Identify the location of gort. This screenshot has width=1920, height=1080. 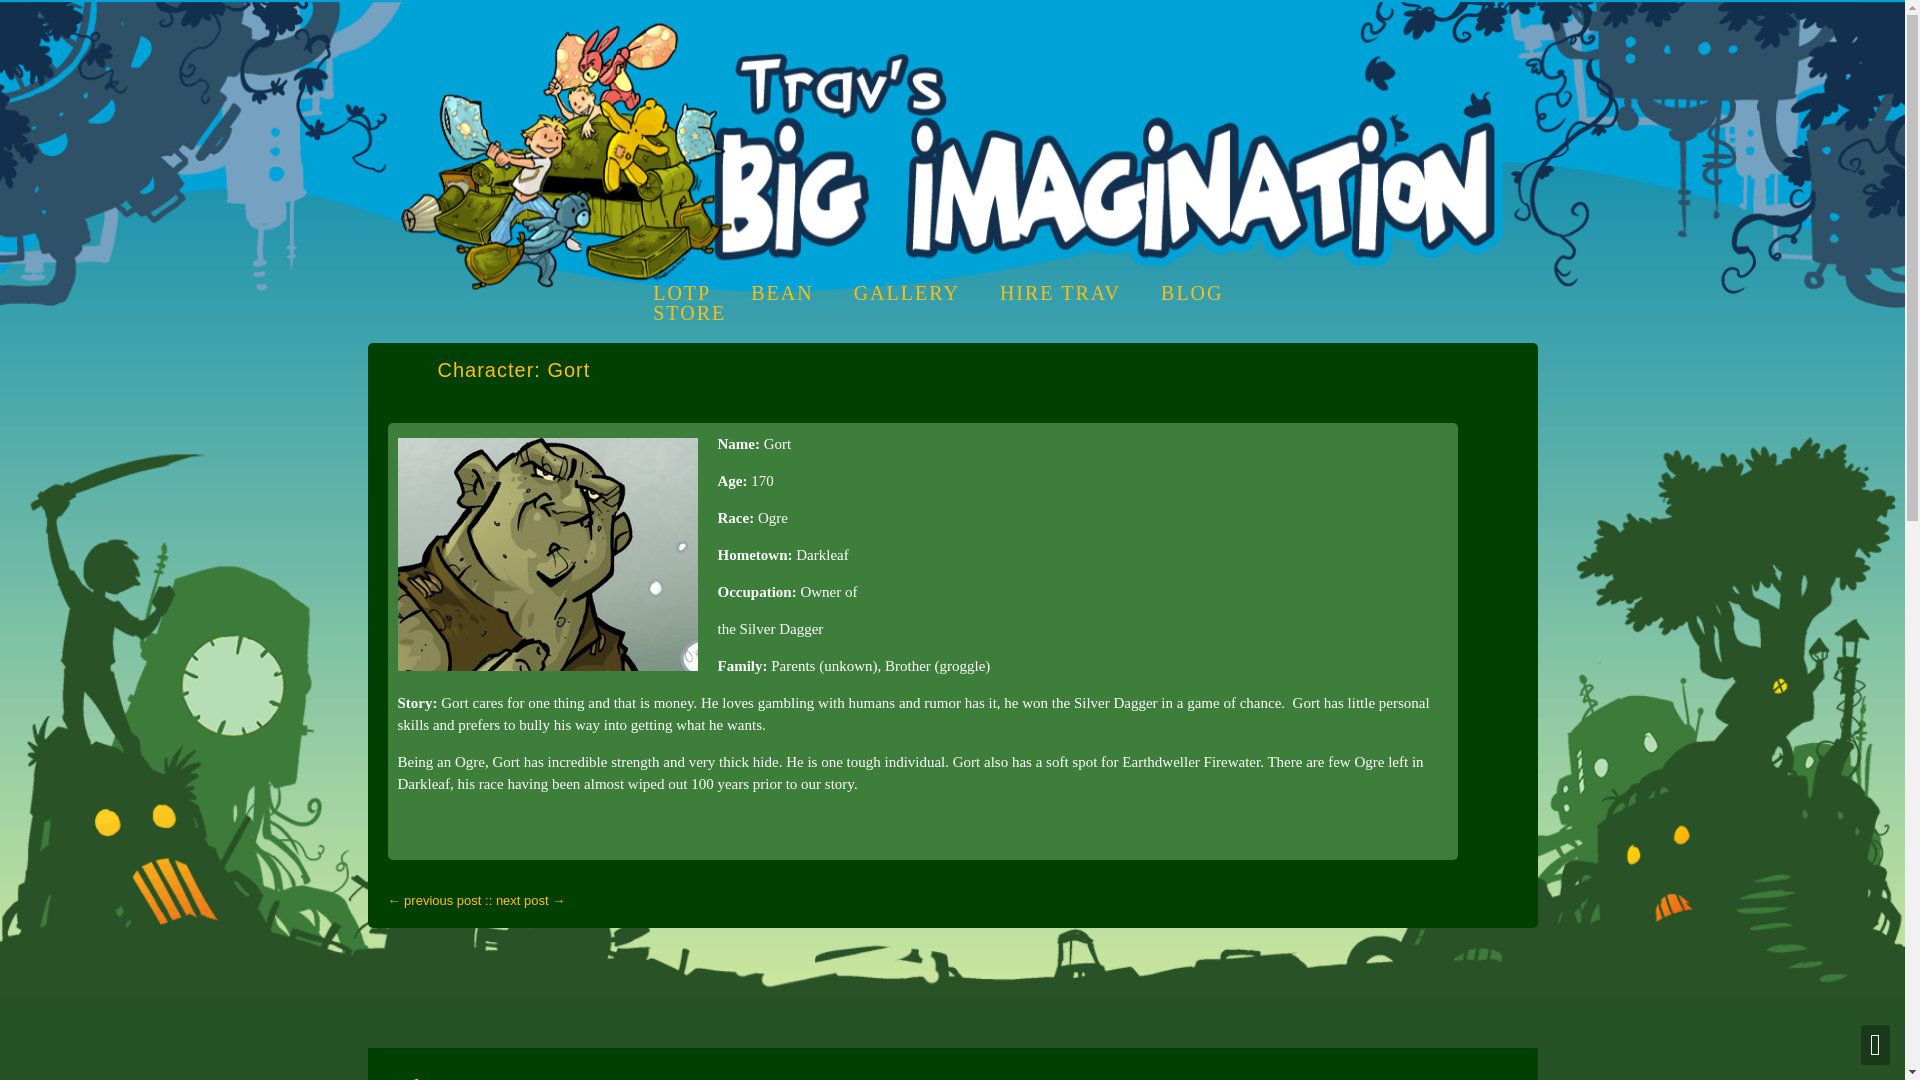
(548, 554).